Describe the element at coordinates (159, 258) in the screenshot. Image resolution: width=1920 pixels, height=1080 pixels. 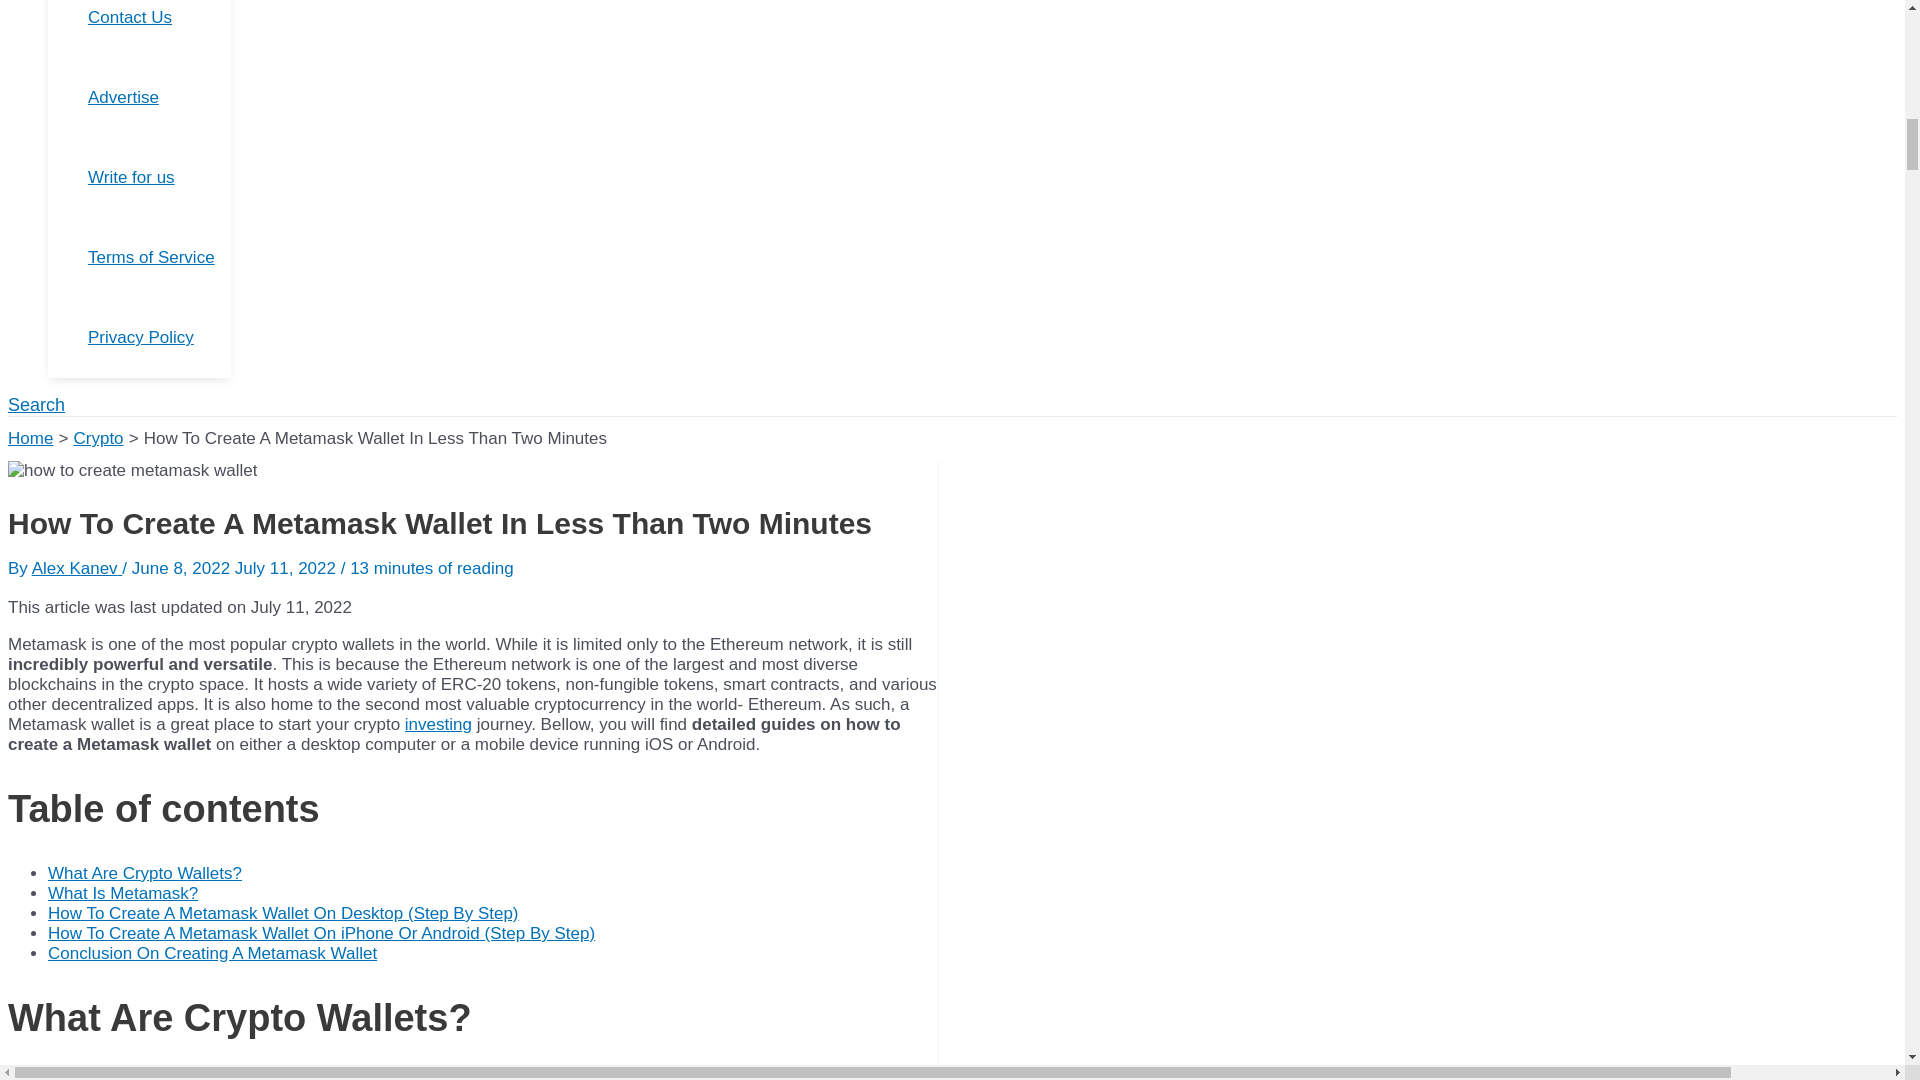
I see `Terms of Service` at that location.